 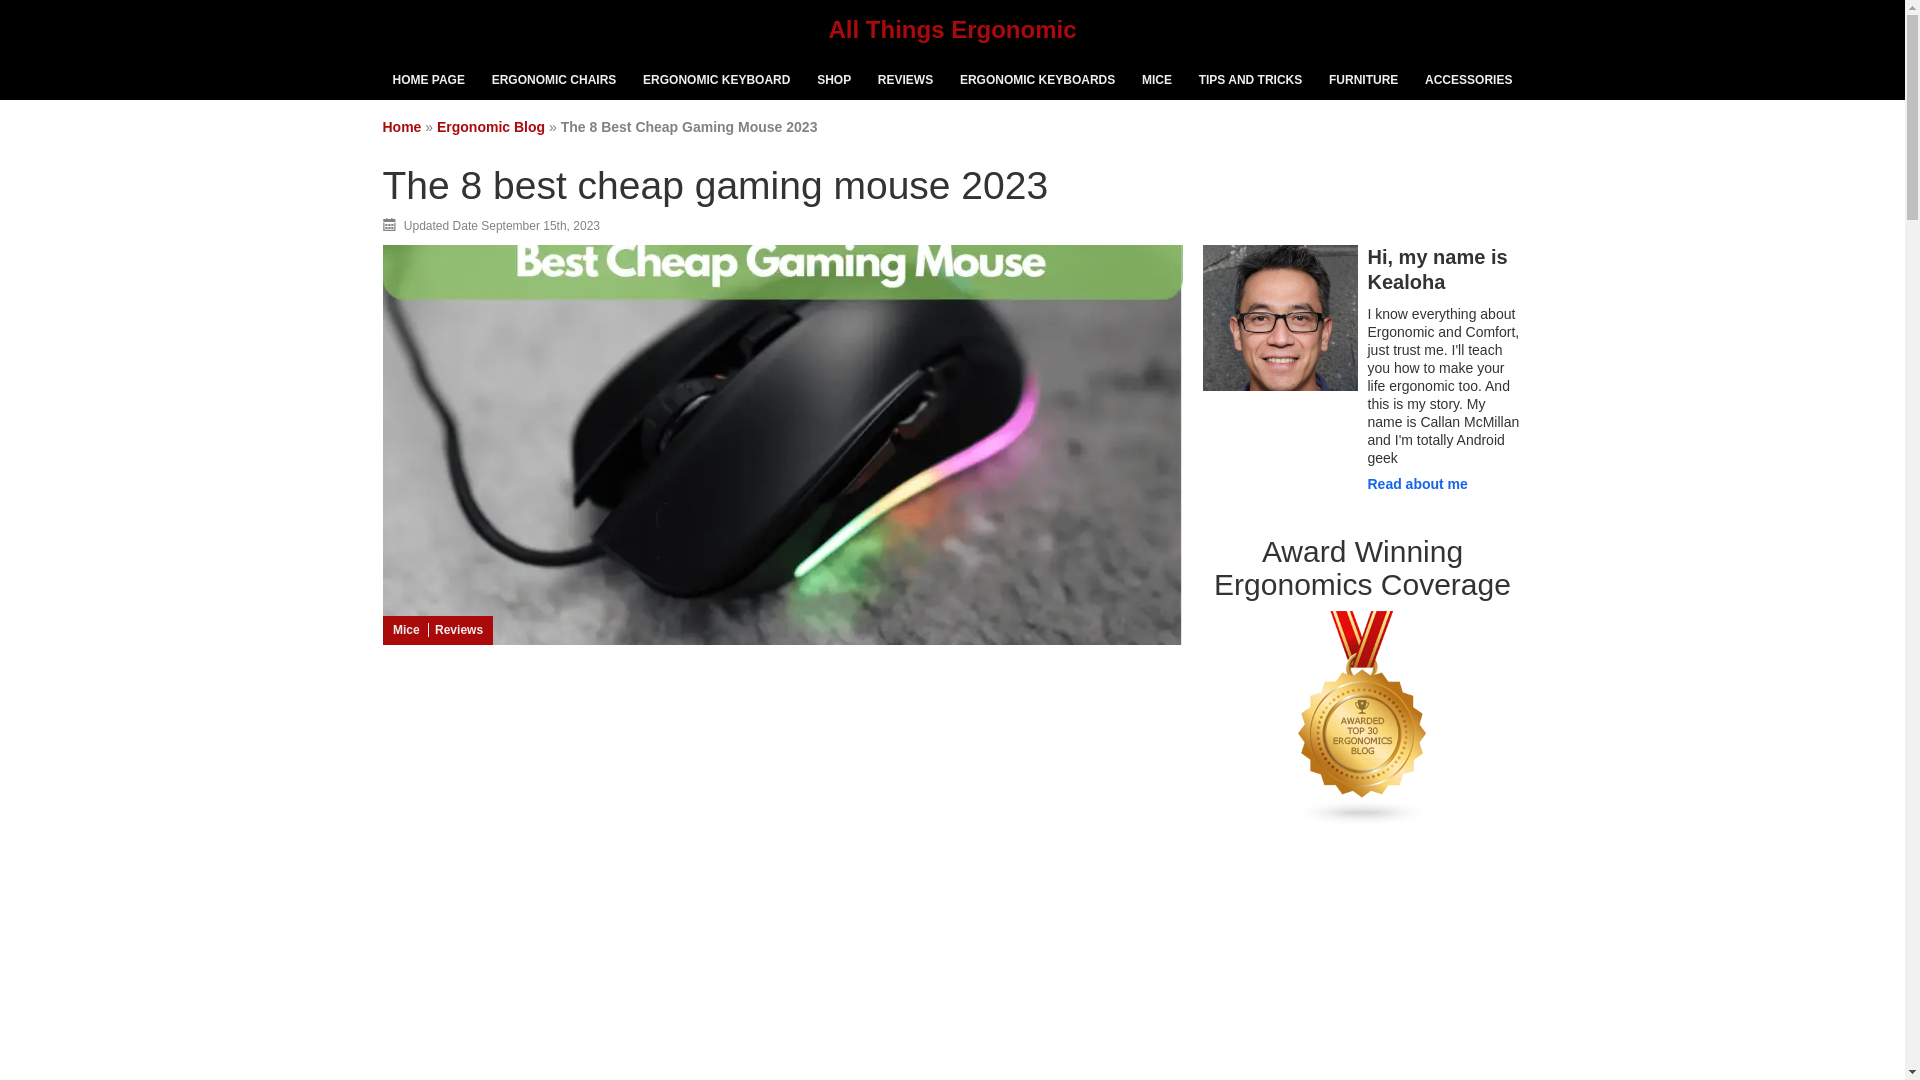 I want to click on MICE, so click(x=1157, y=80).